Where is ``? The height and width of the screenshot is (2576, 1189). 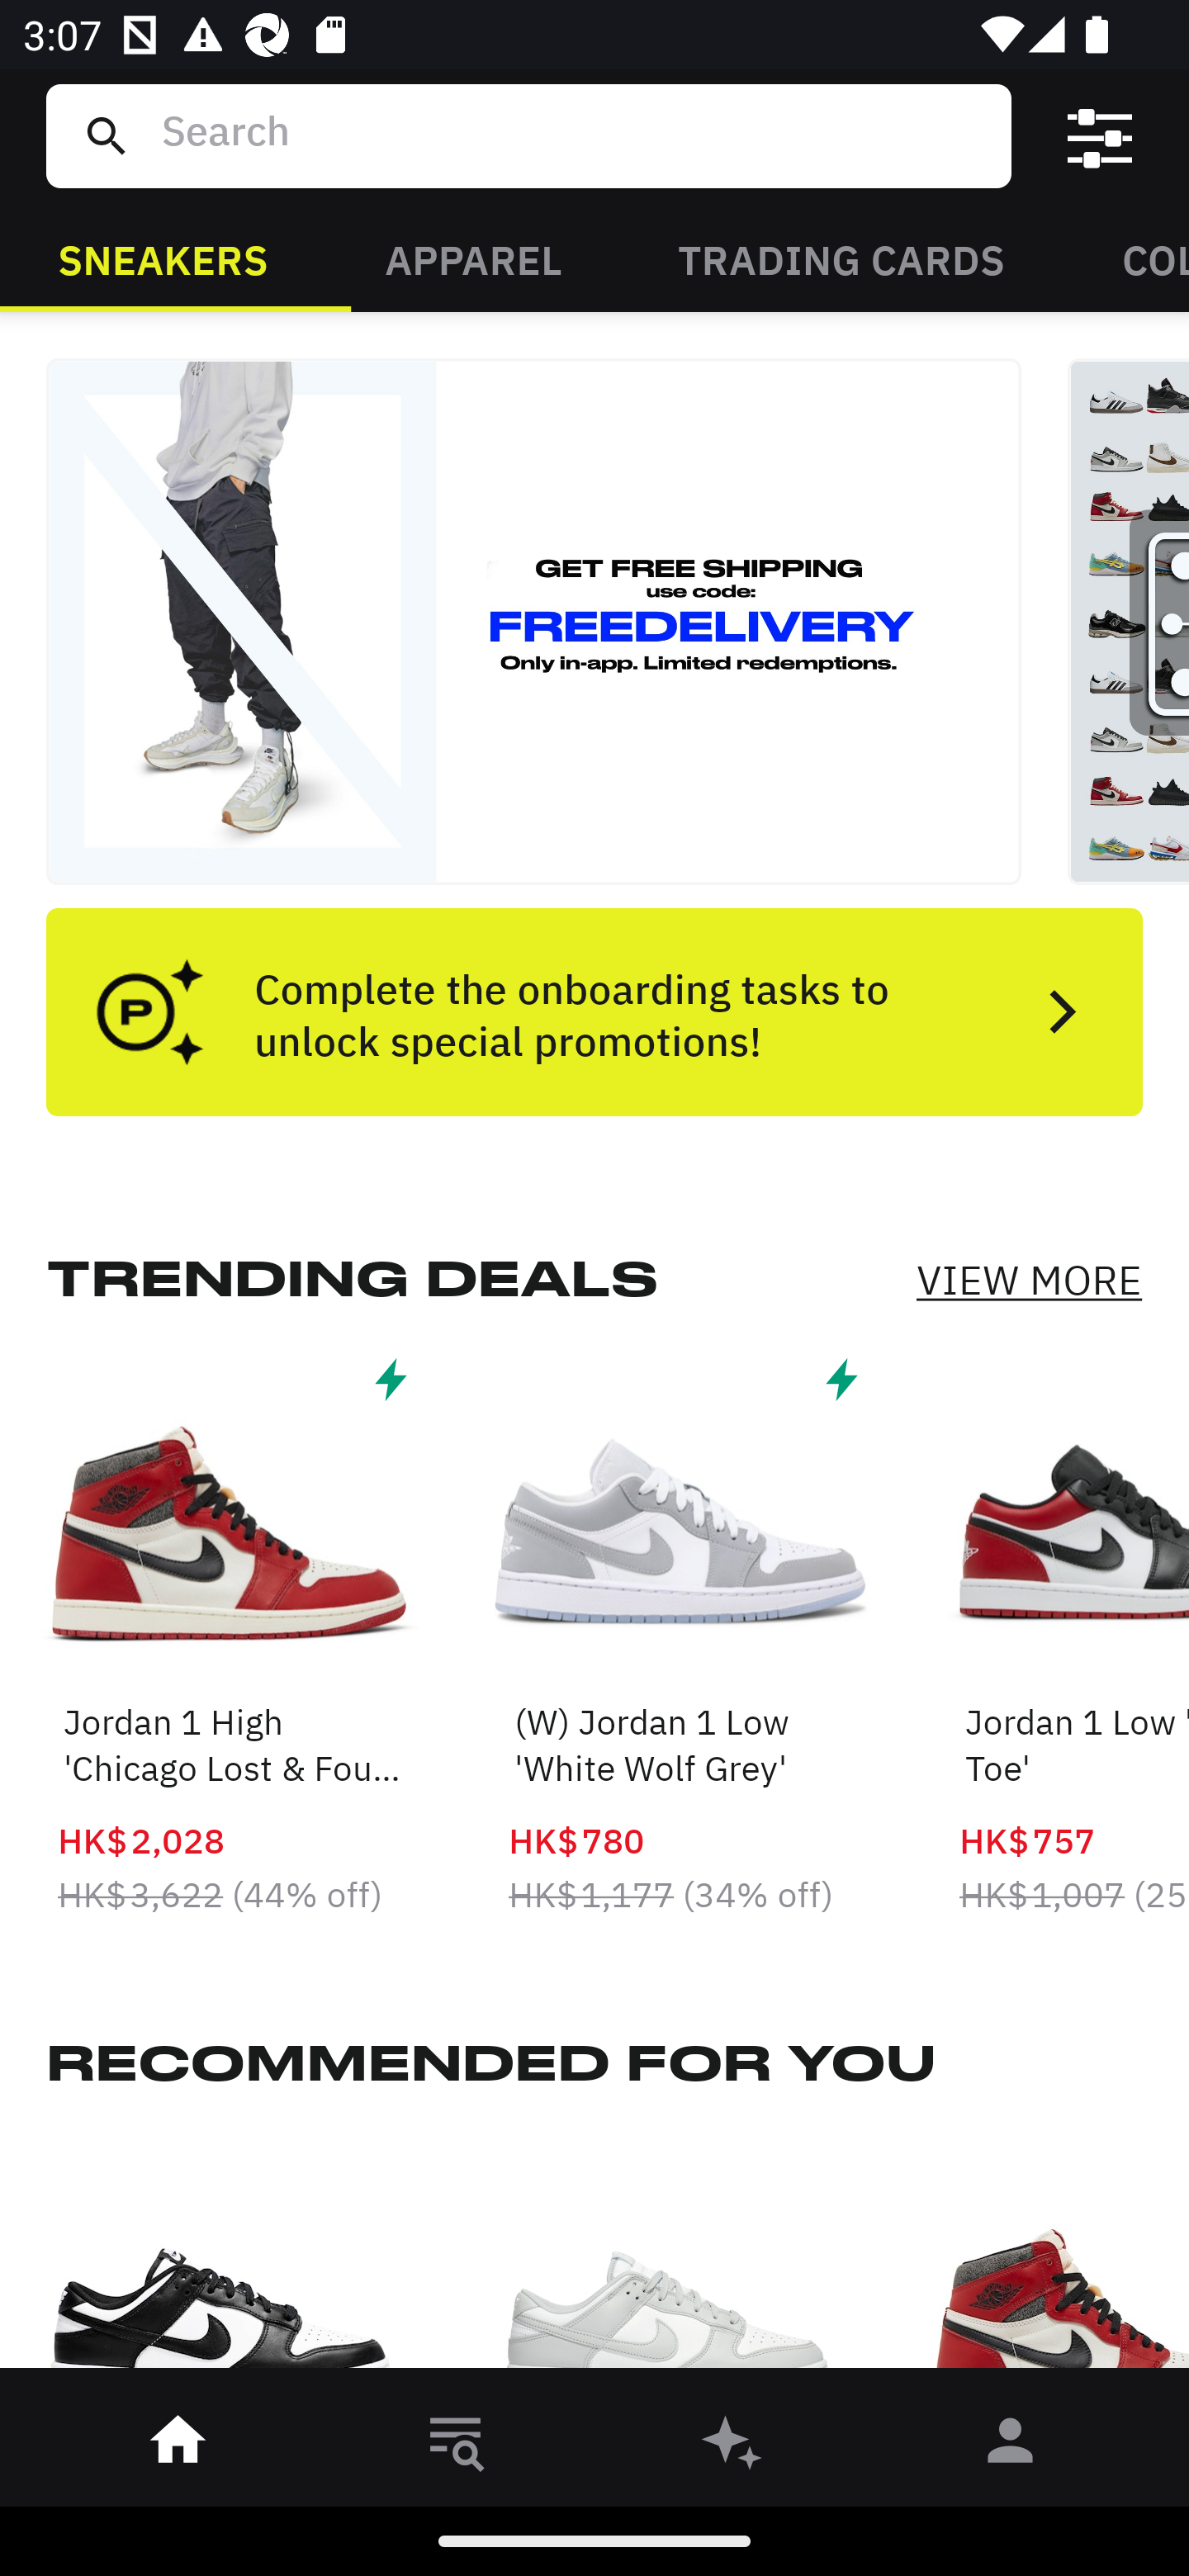
 is located at coordinates (1100, 136).